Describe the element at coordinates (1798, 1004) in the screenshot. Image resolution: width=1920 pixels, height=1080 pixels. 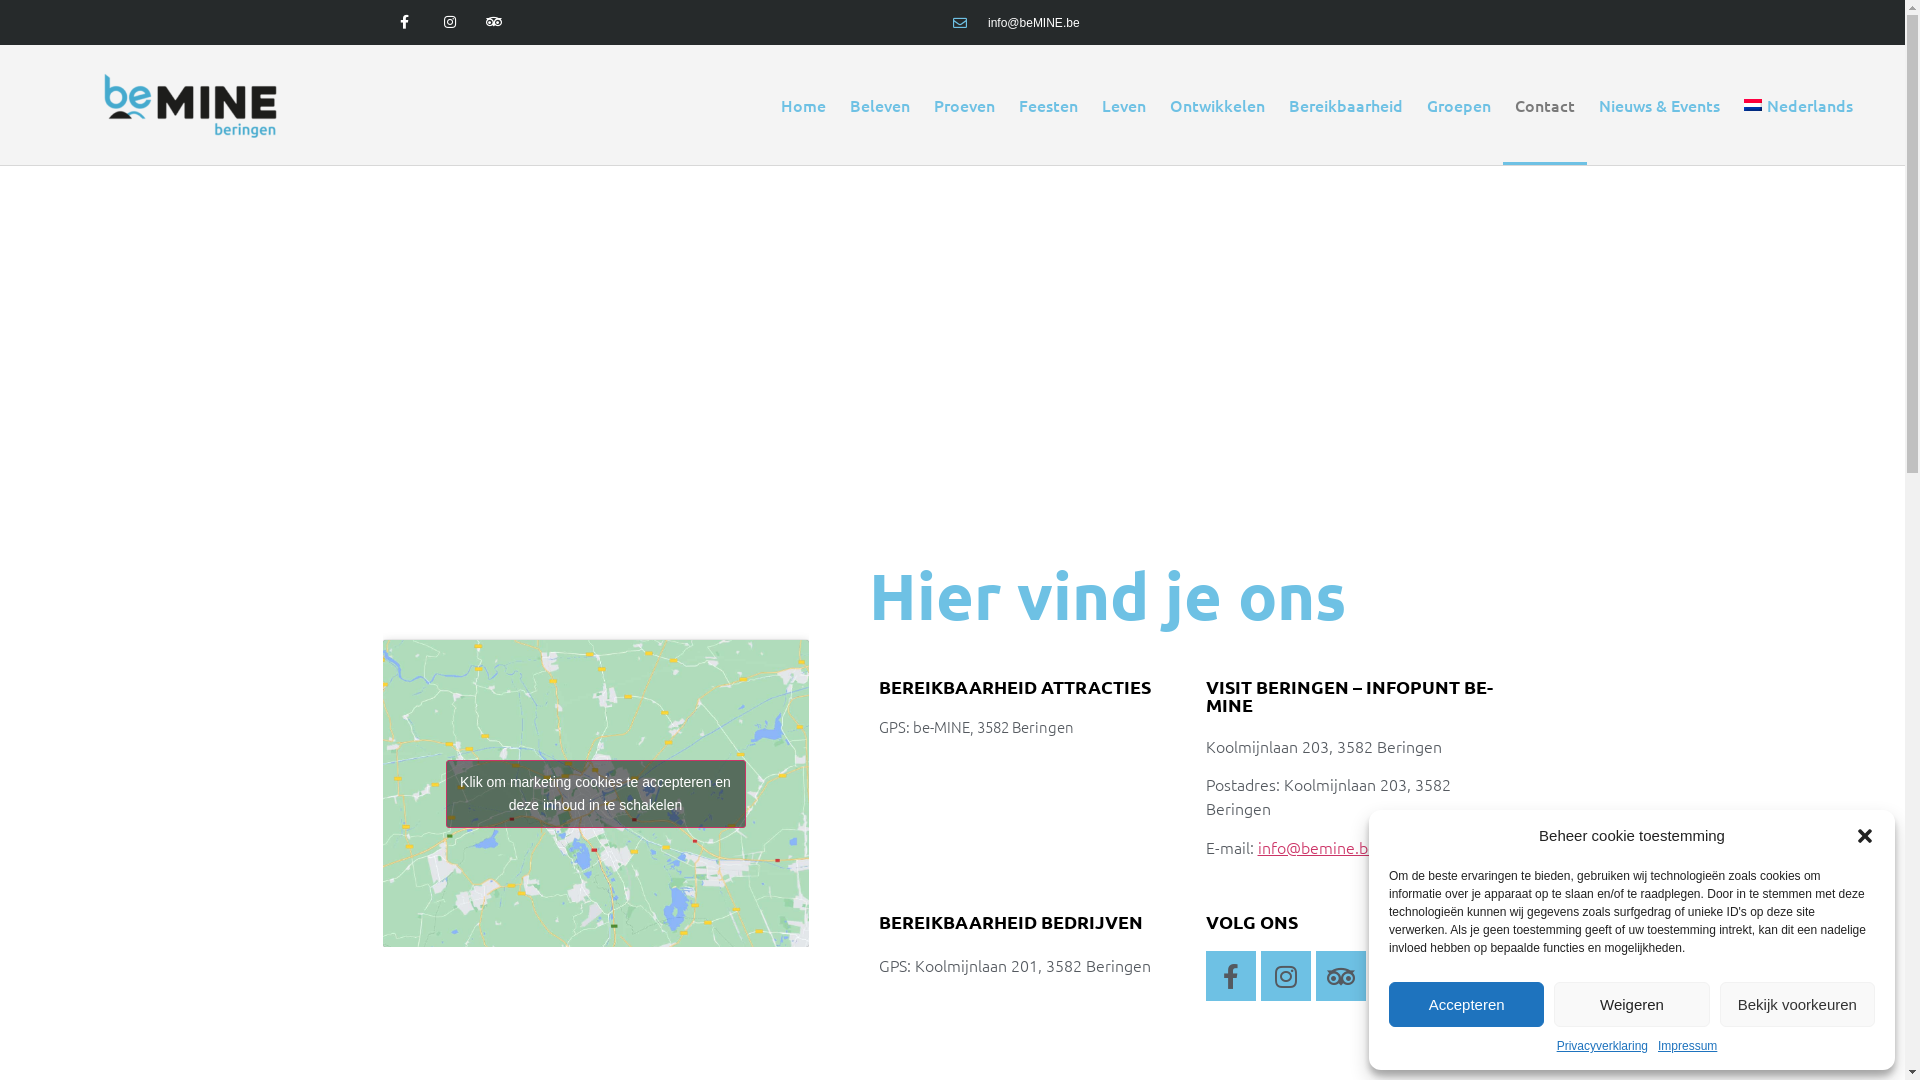
I see `Bekijk voorkeuren` at that location.